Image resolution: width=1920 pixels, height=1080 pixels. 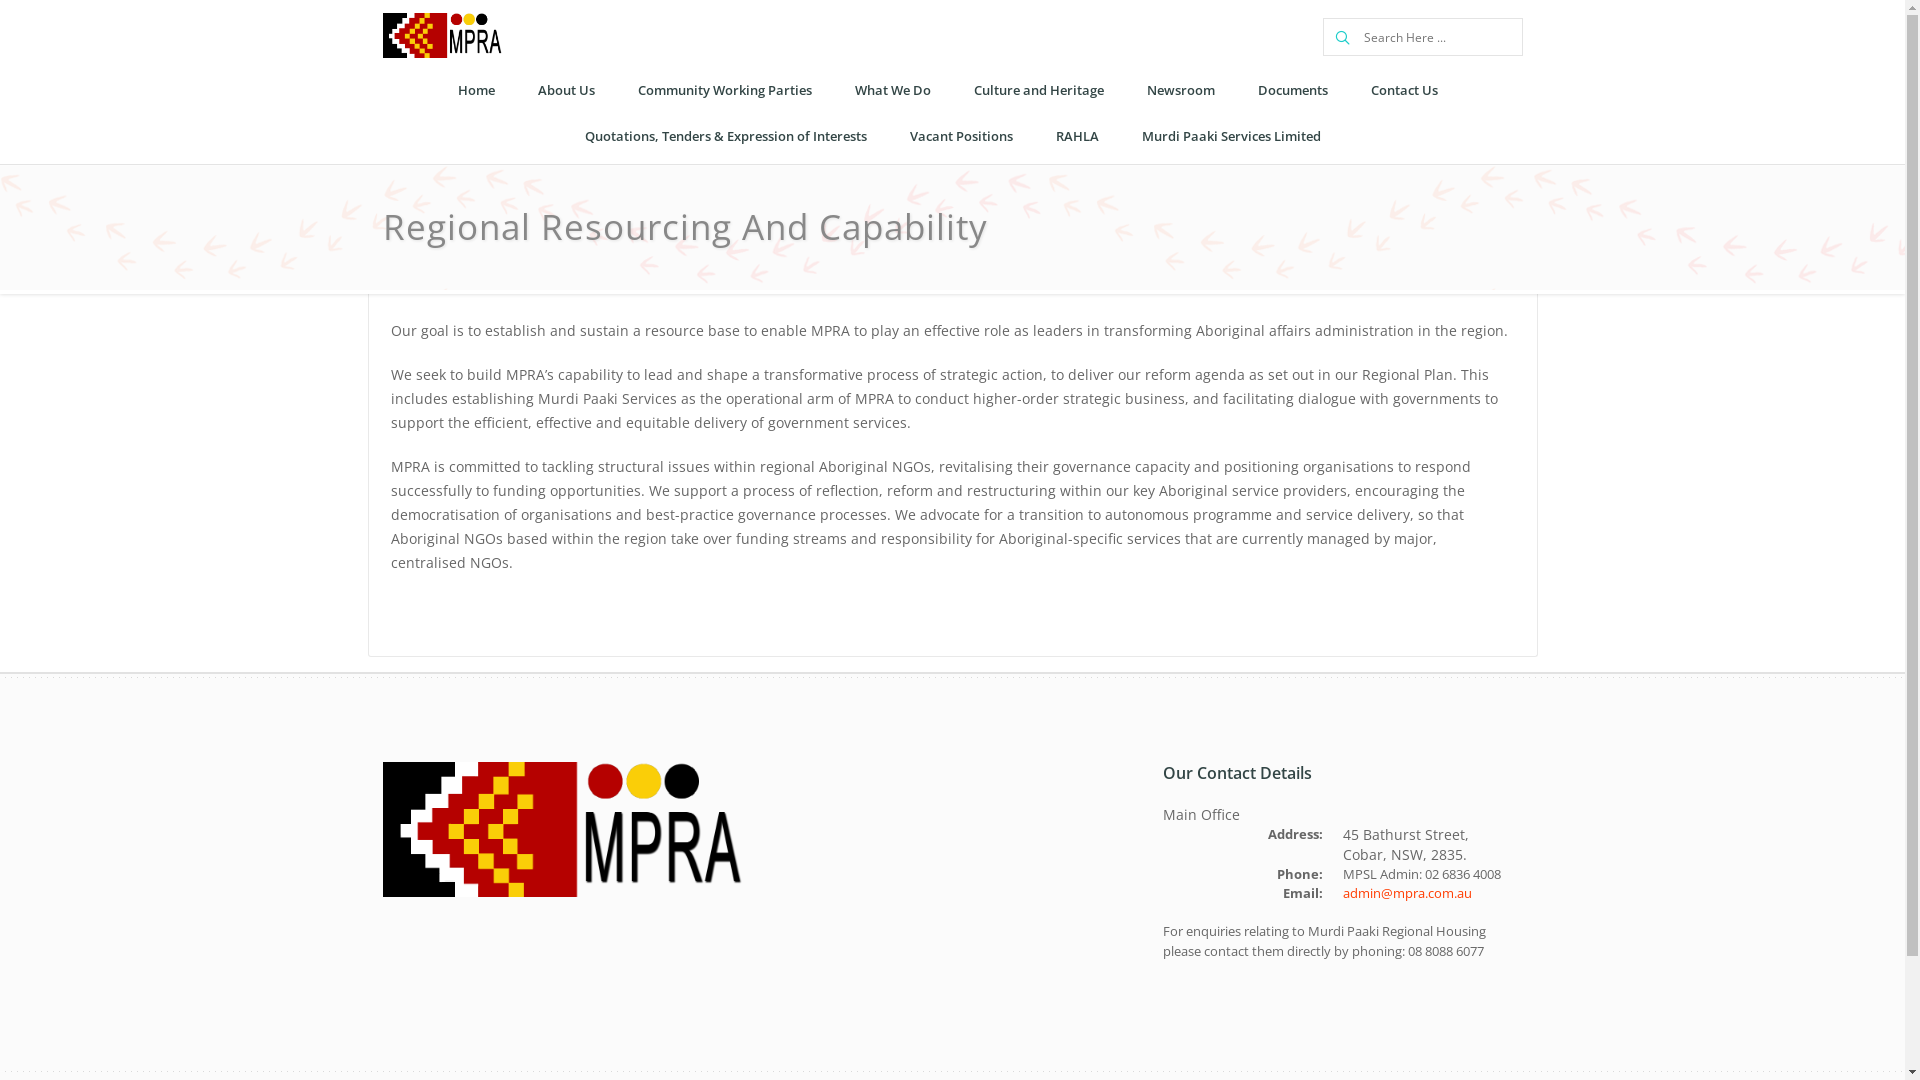 I want to click on What We Do, so click(x=893, y=91).